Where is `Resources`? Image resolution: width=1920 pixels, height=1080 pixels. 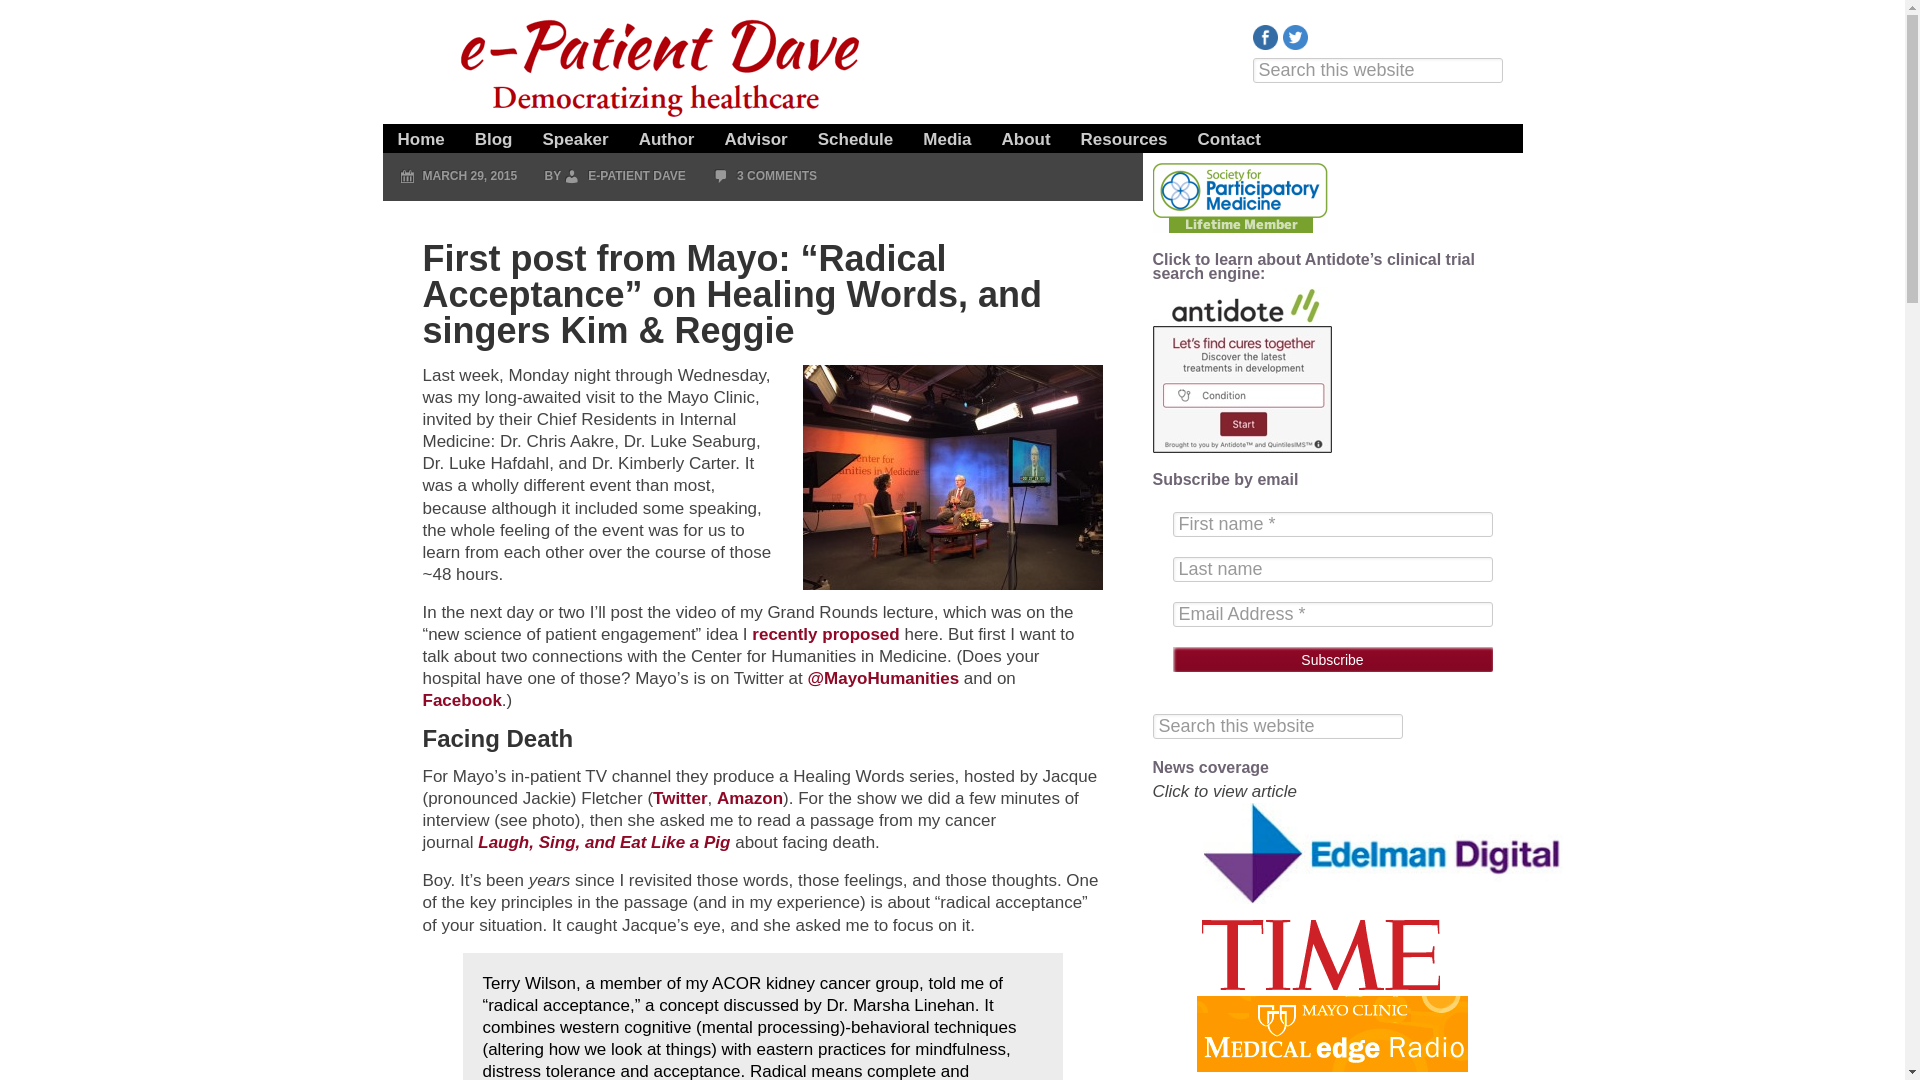 Resources is located at coordinates (1124, 129).